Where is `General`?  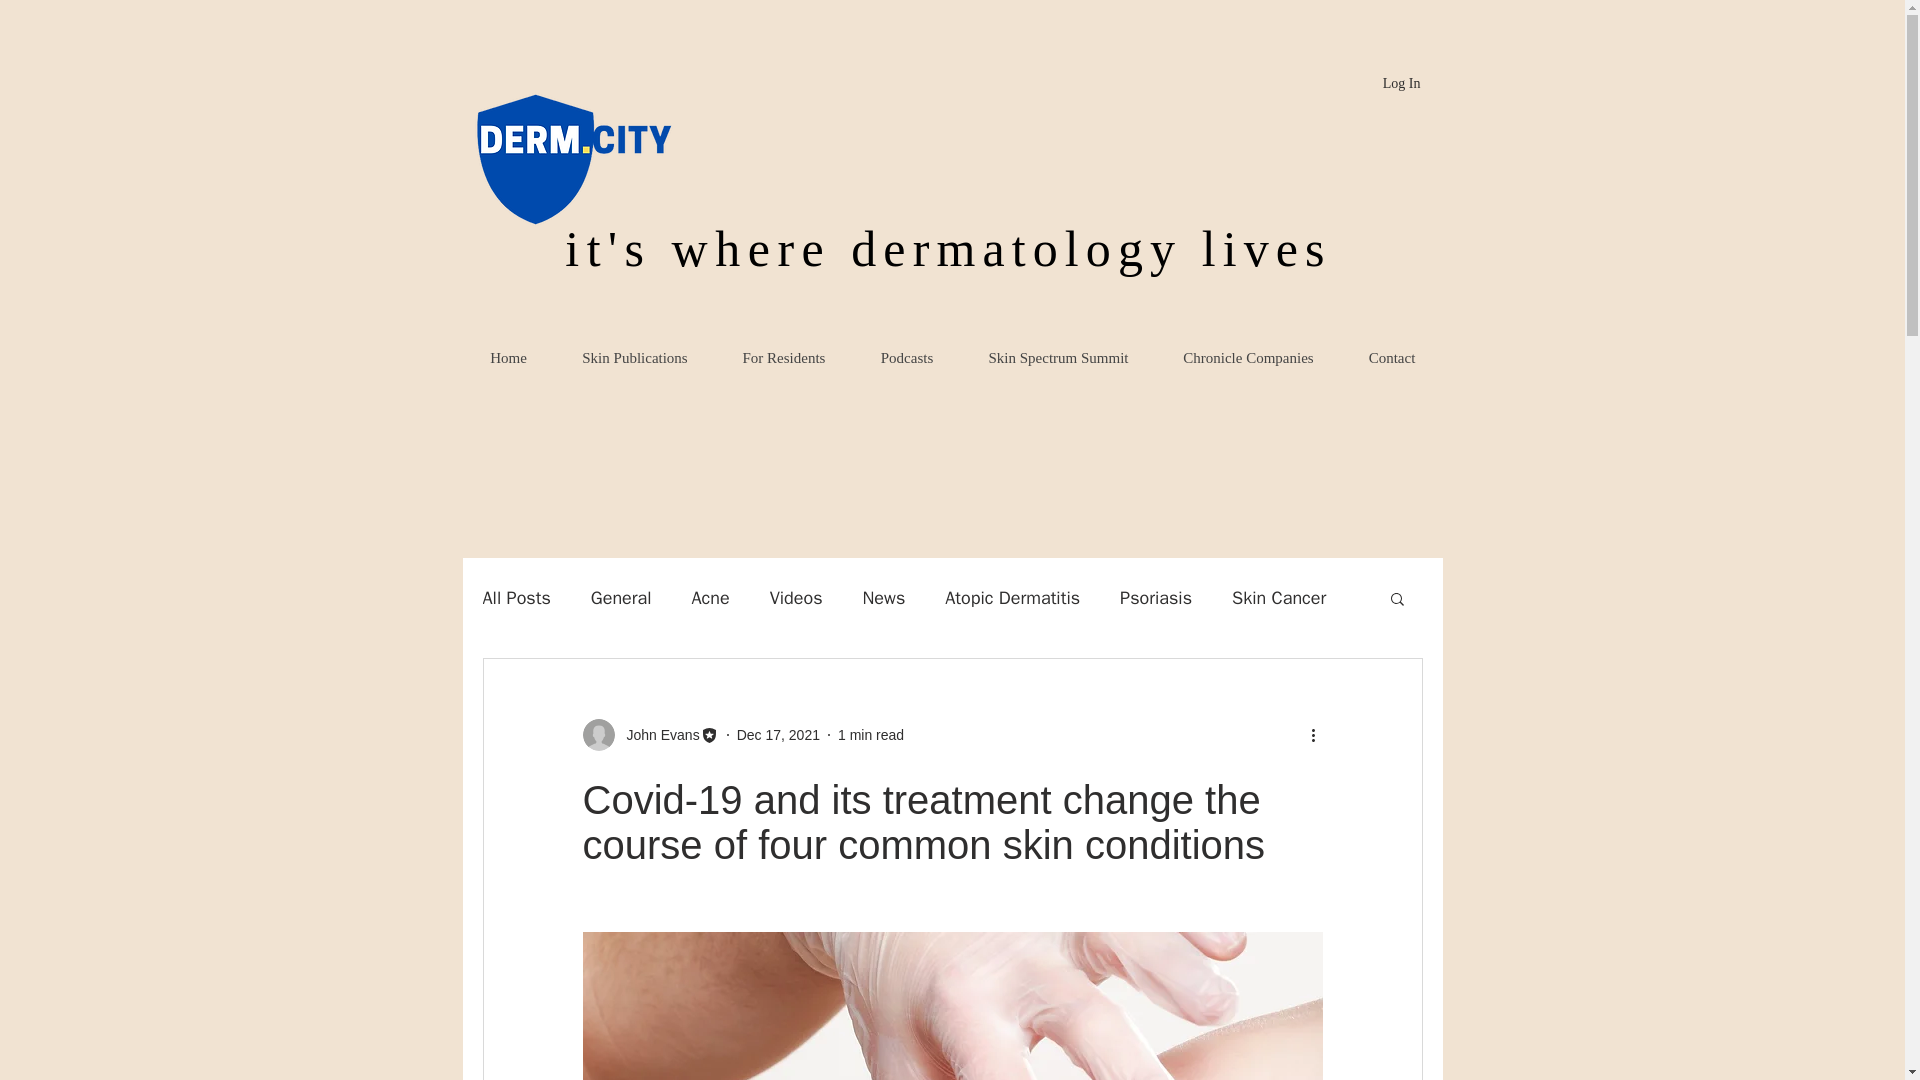
General is located at coordinates (622, 598).